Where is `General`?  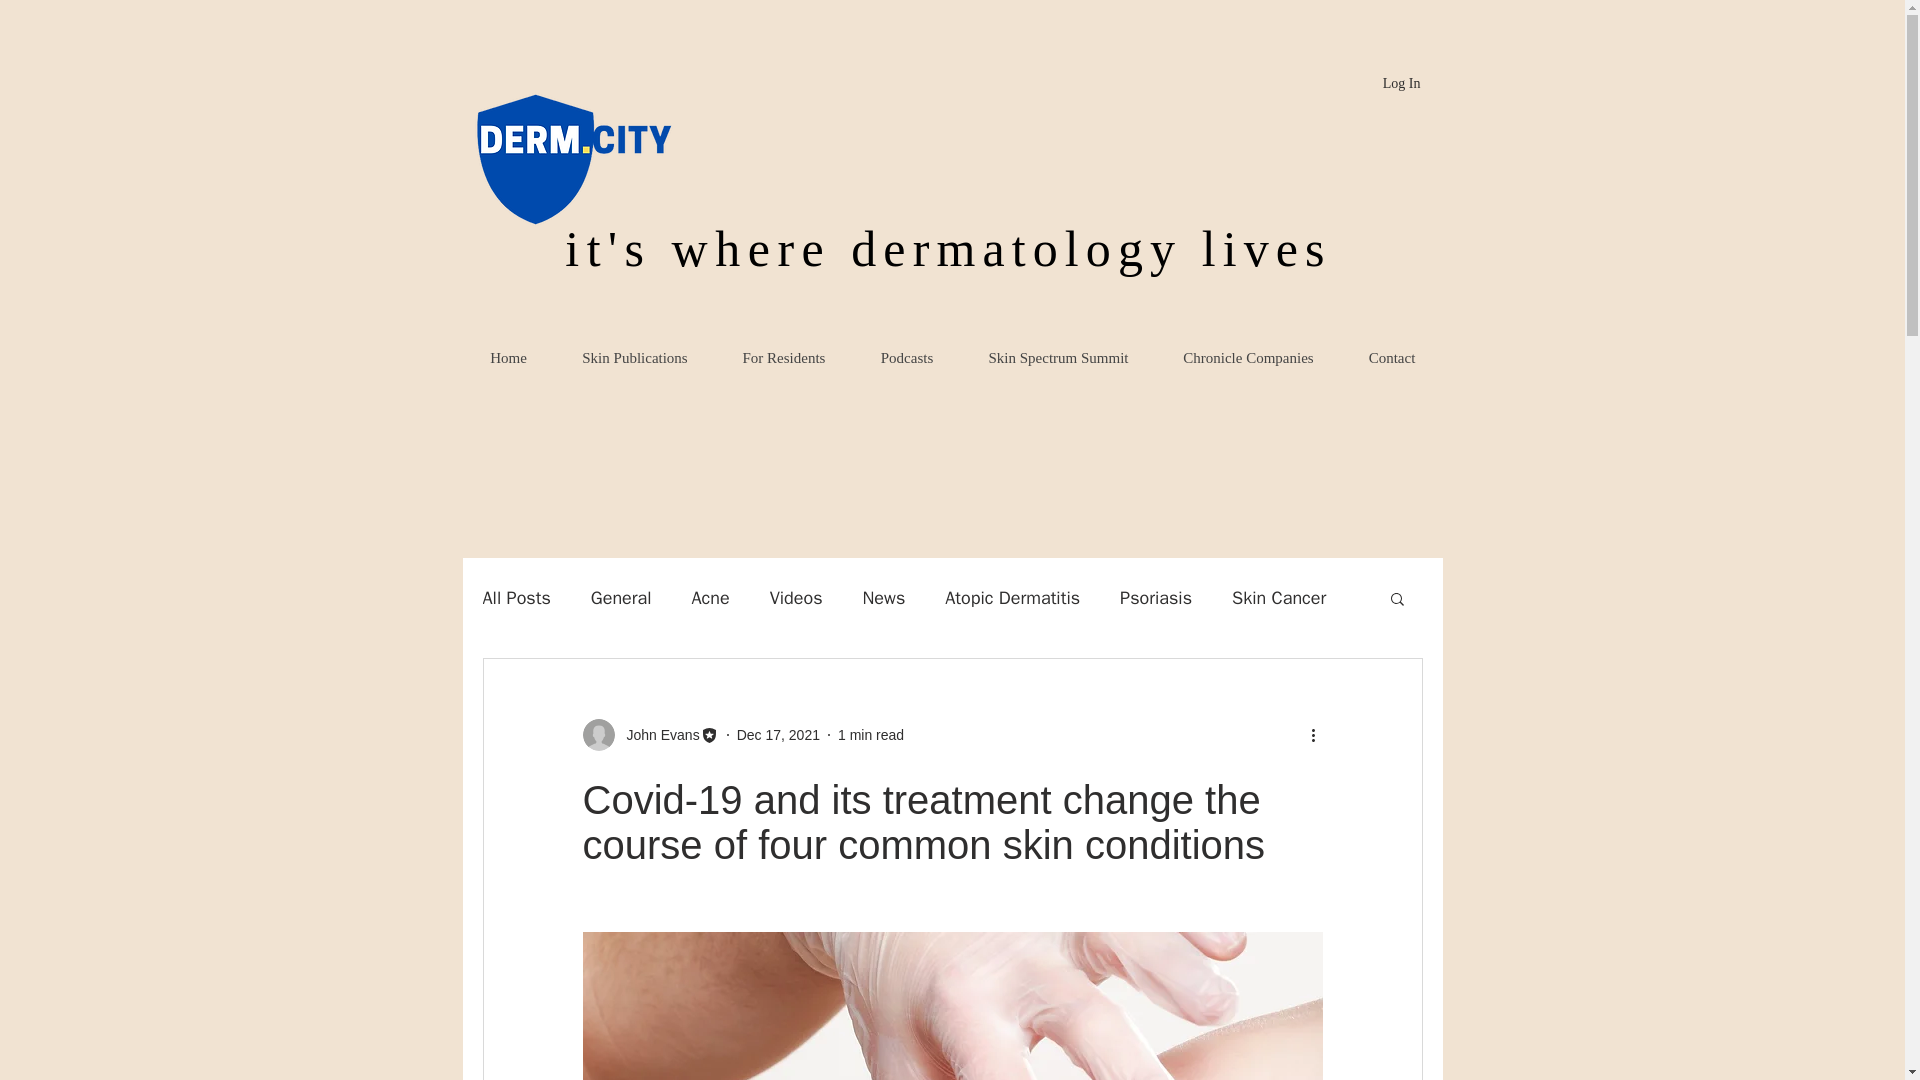
General is located at coordinates (622, 598).